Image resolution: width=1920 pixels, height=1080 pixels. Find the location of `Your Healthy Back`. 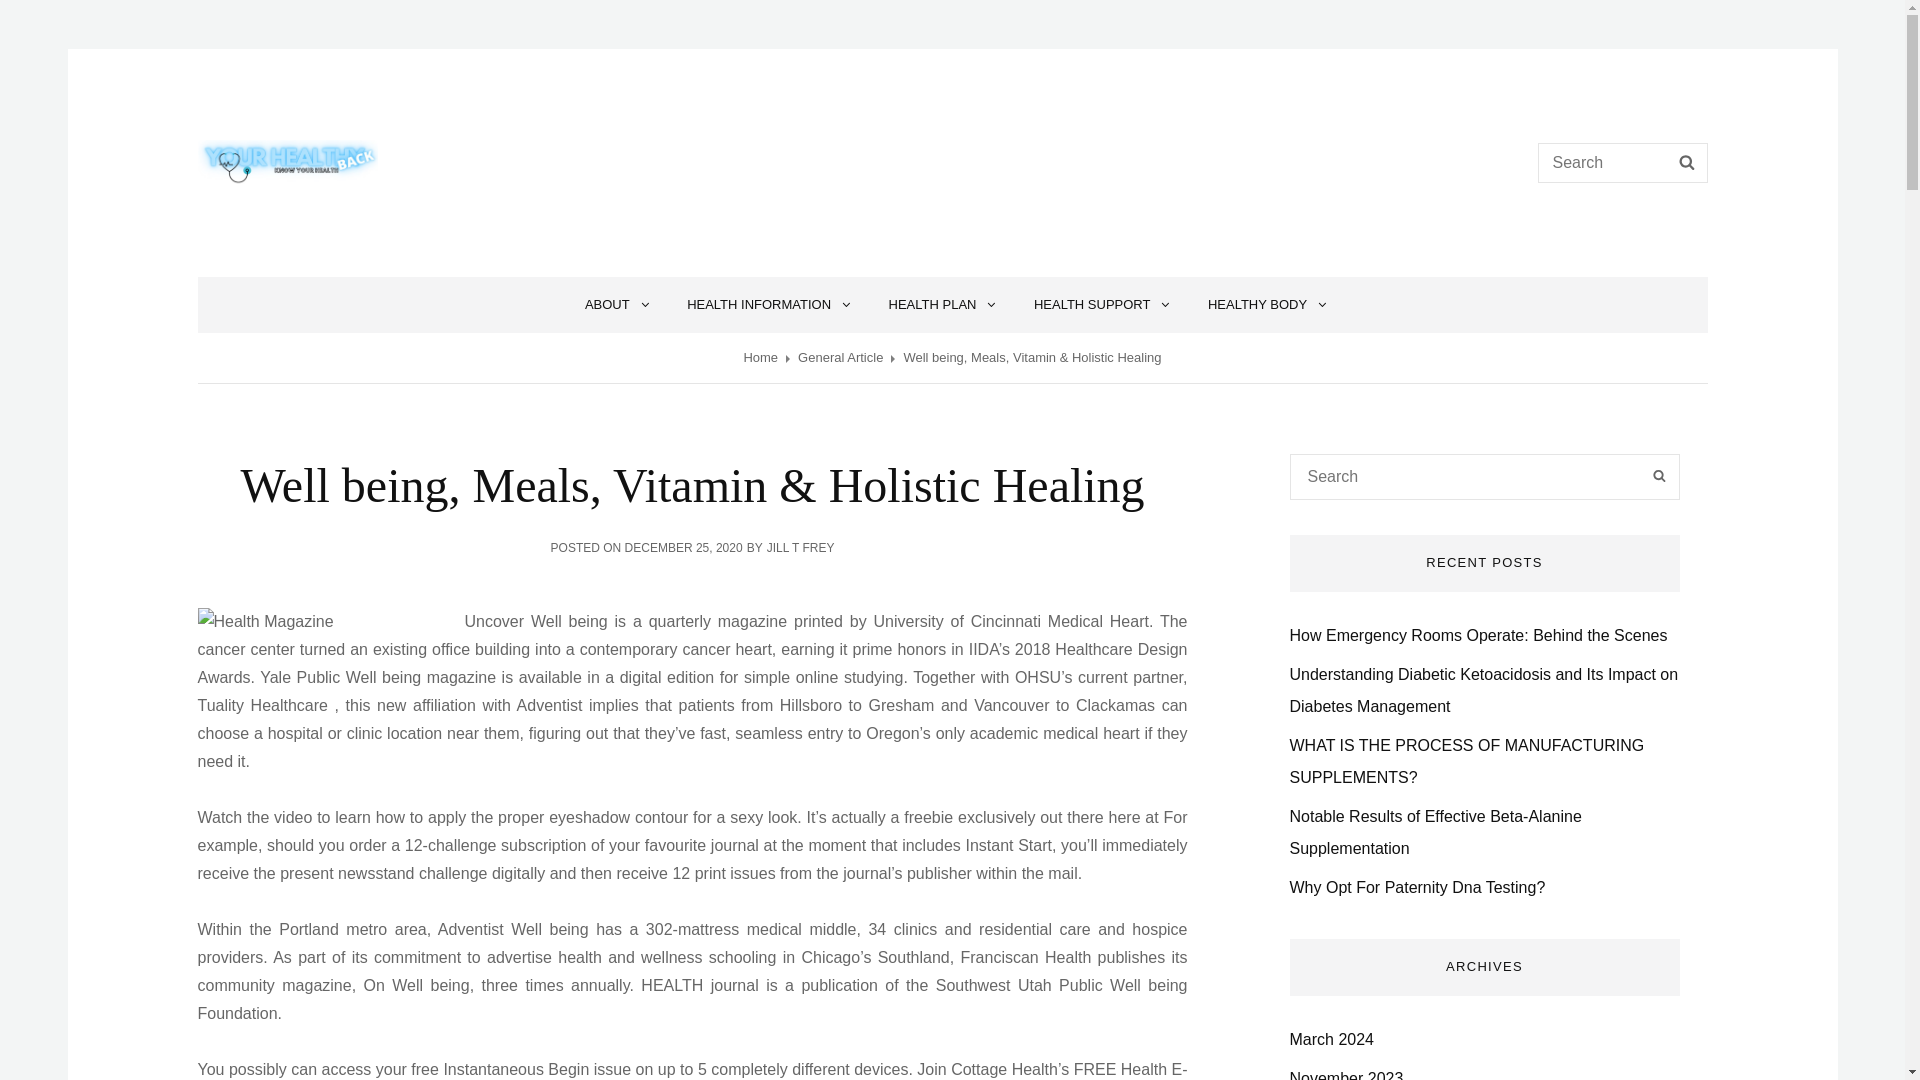

Your Healthy Back is located at coordinates (382, 148).